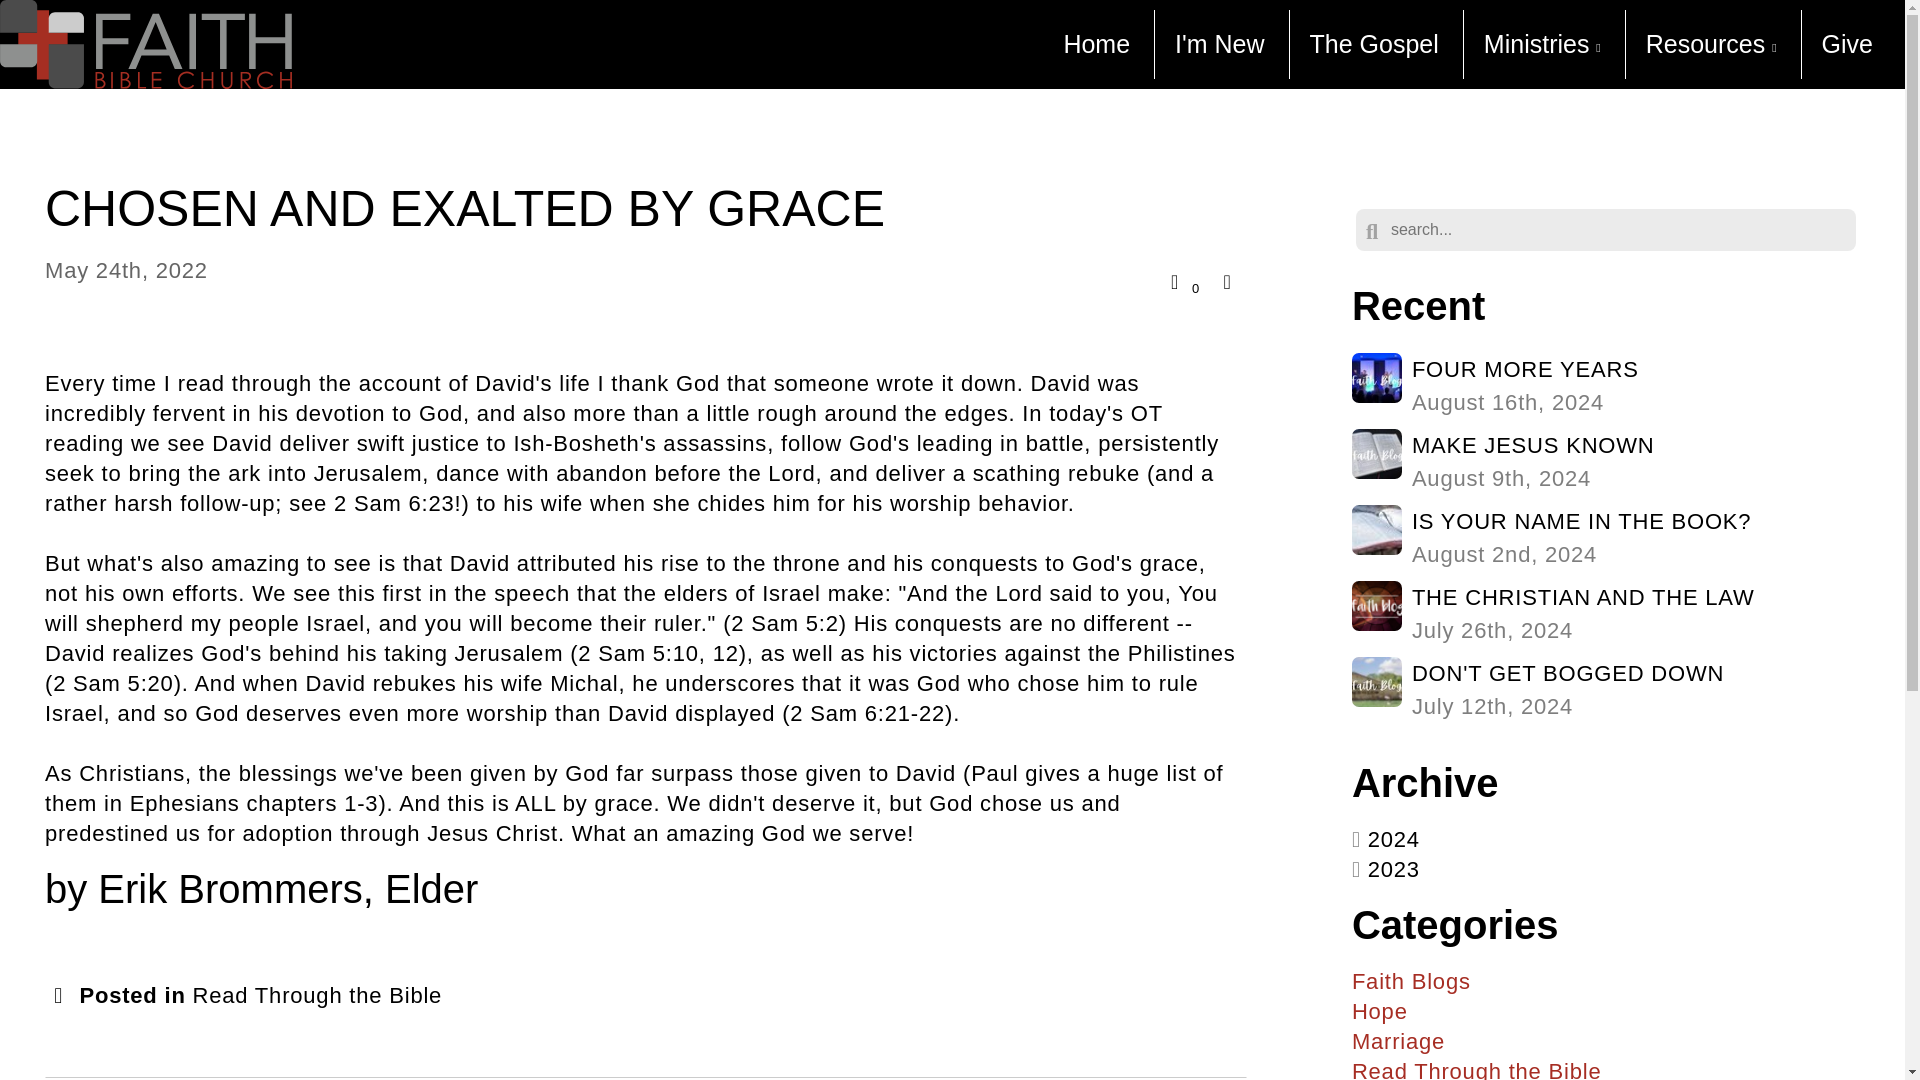  I want to click on 0, so click(1606, 538).